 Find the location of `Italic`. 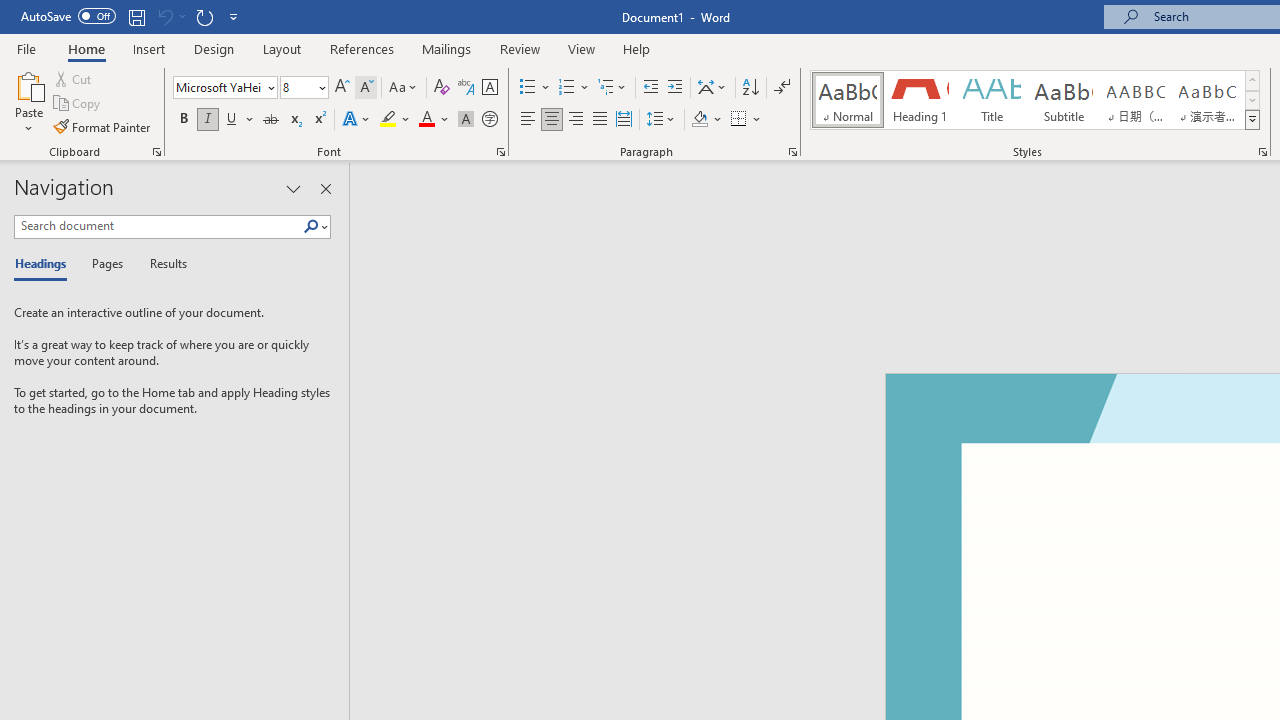

Italic is located at coordinates (208, 120).